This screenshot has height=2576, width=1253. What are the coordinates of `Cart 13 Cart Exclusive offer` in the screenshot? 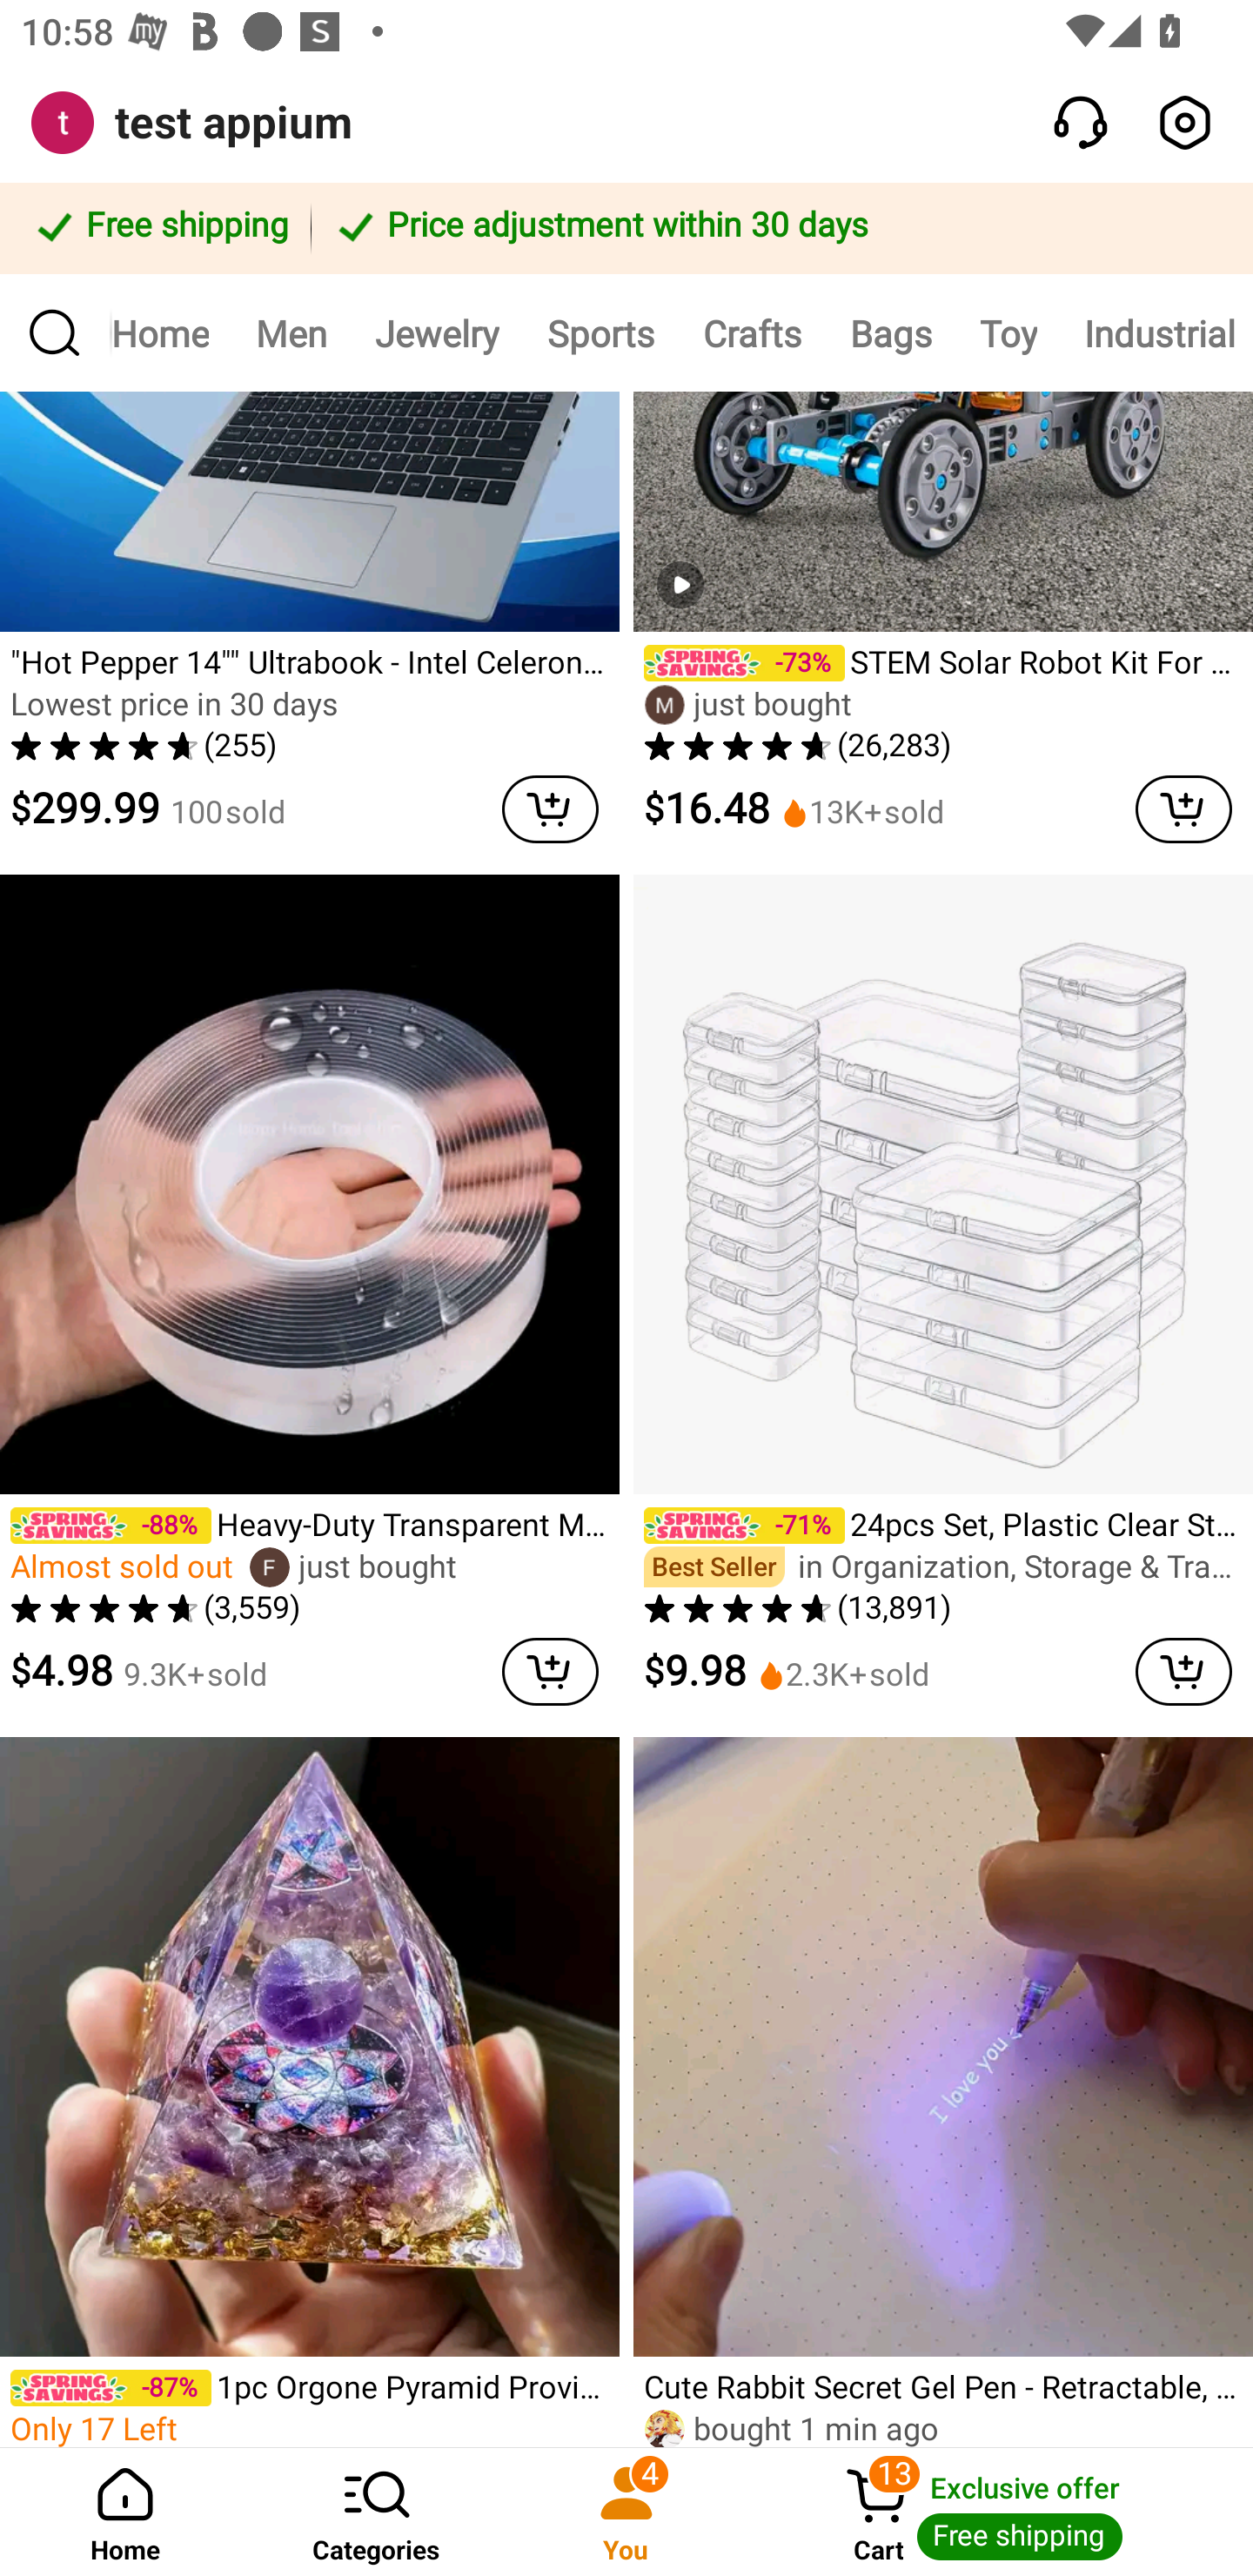 It's located at (1002, 2512).